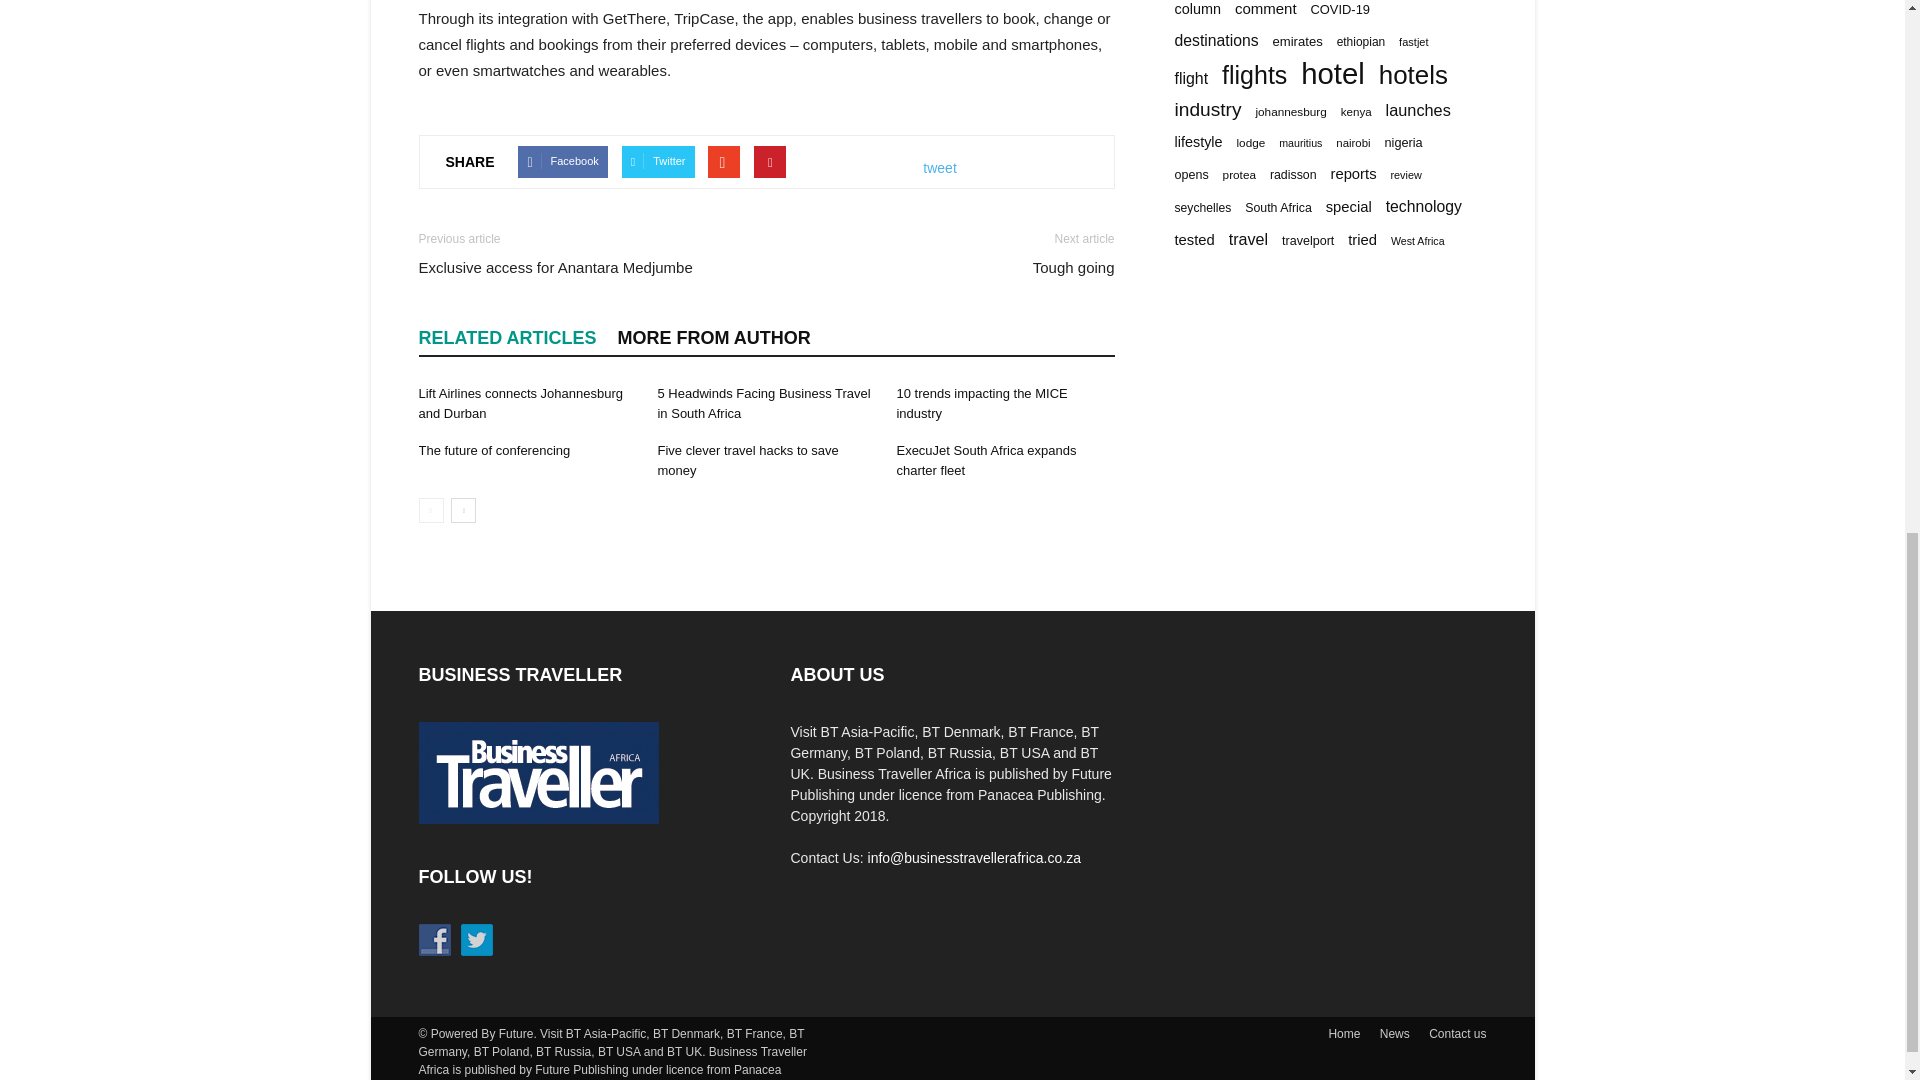 The height and width of the screenshot is (1080, 1920). What do you see at coordinates (986, 460) in the screenshot?
I see `ExecuJet South Africa expands charter fleet` at bounding box center [986, 460].